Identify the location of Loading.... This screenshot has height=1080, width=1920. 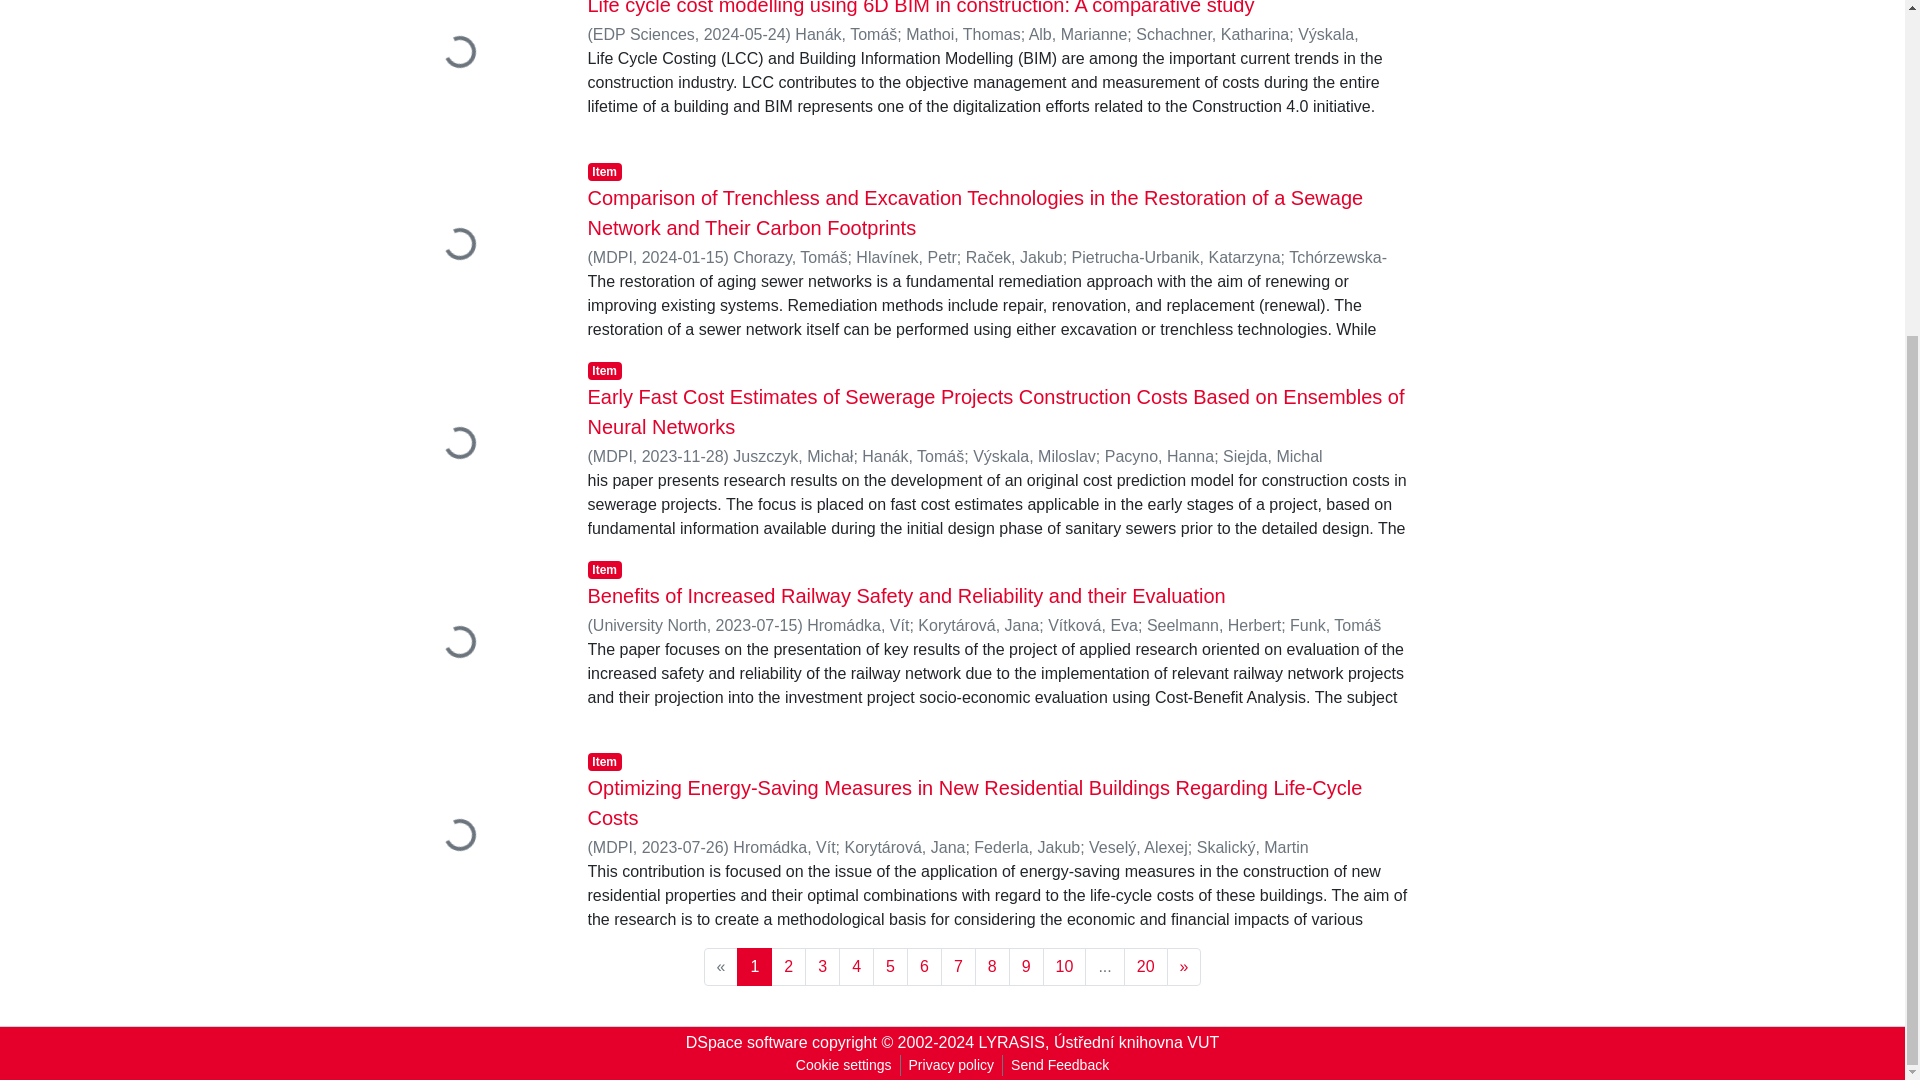
(478, 646).